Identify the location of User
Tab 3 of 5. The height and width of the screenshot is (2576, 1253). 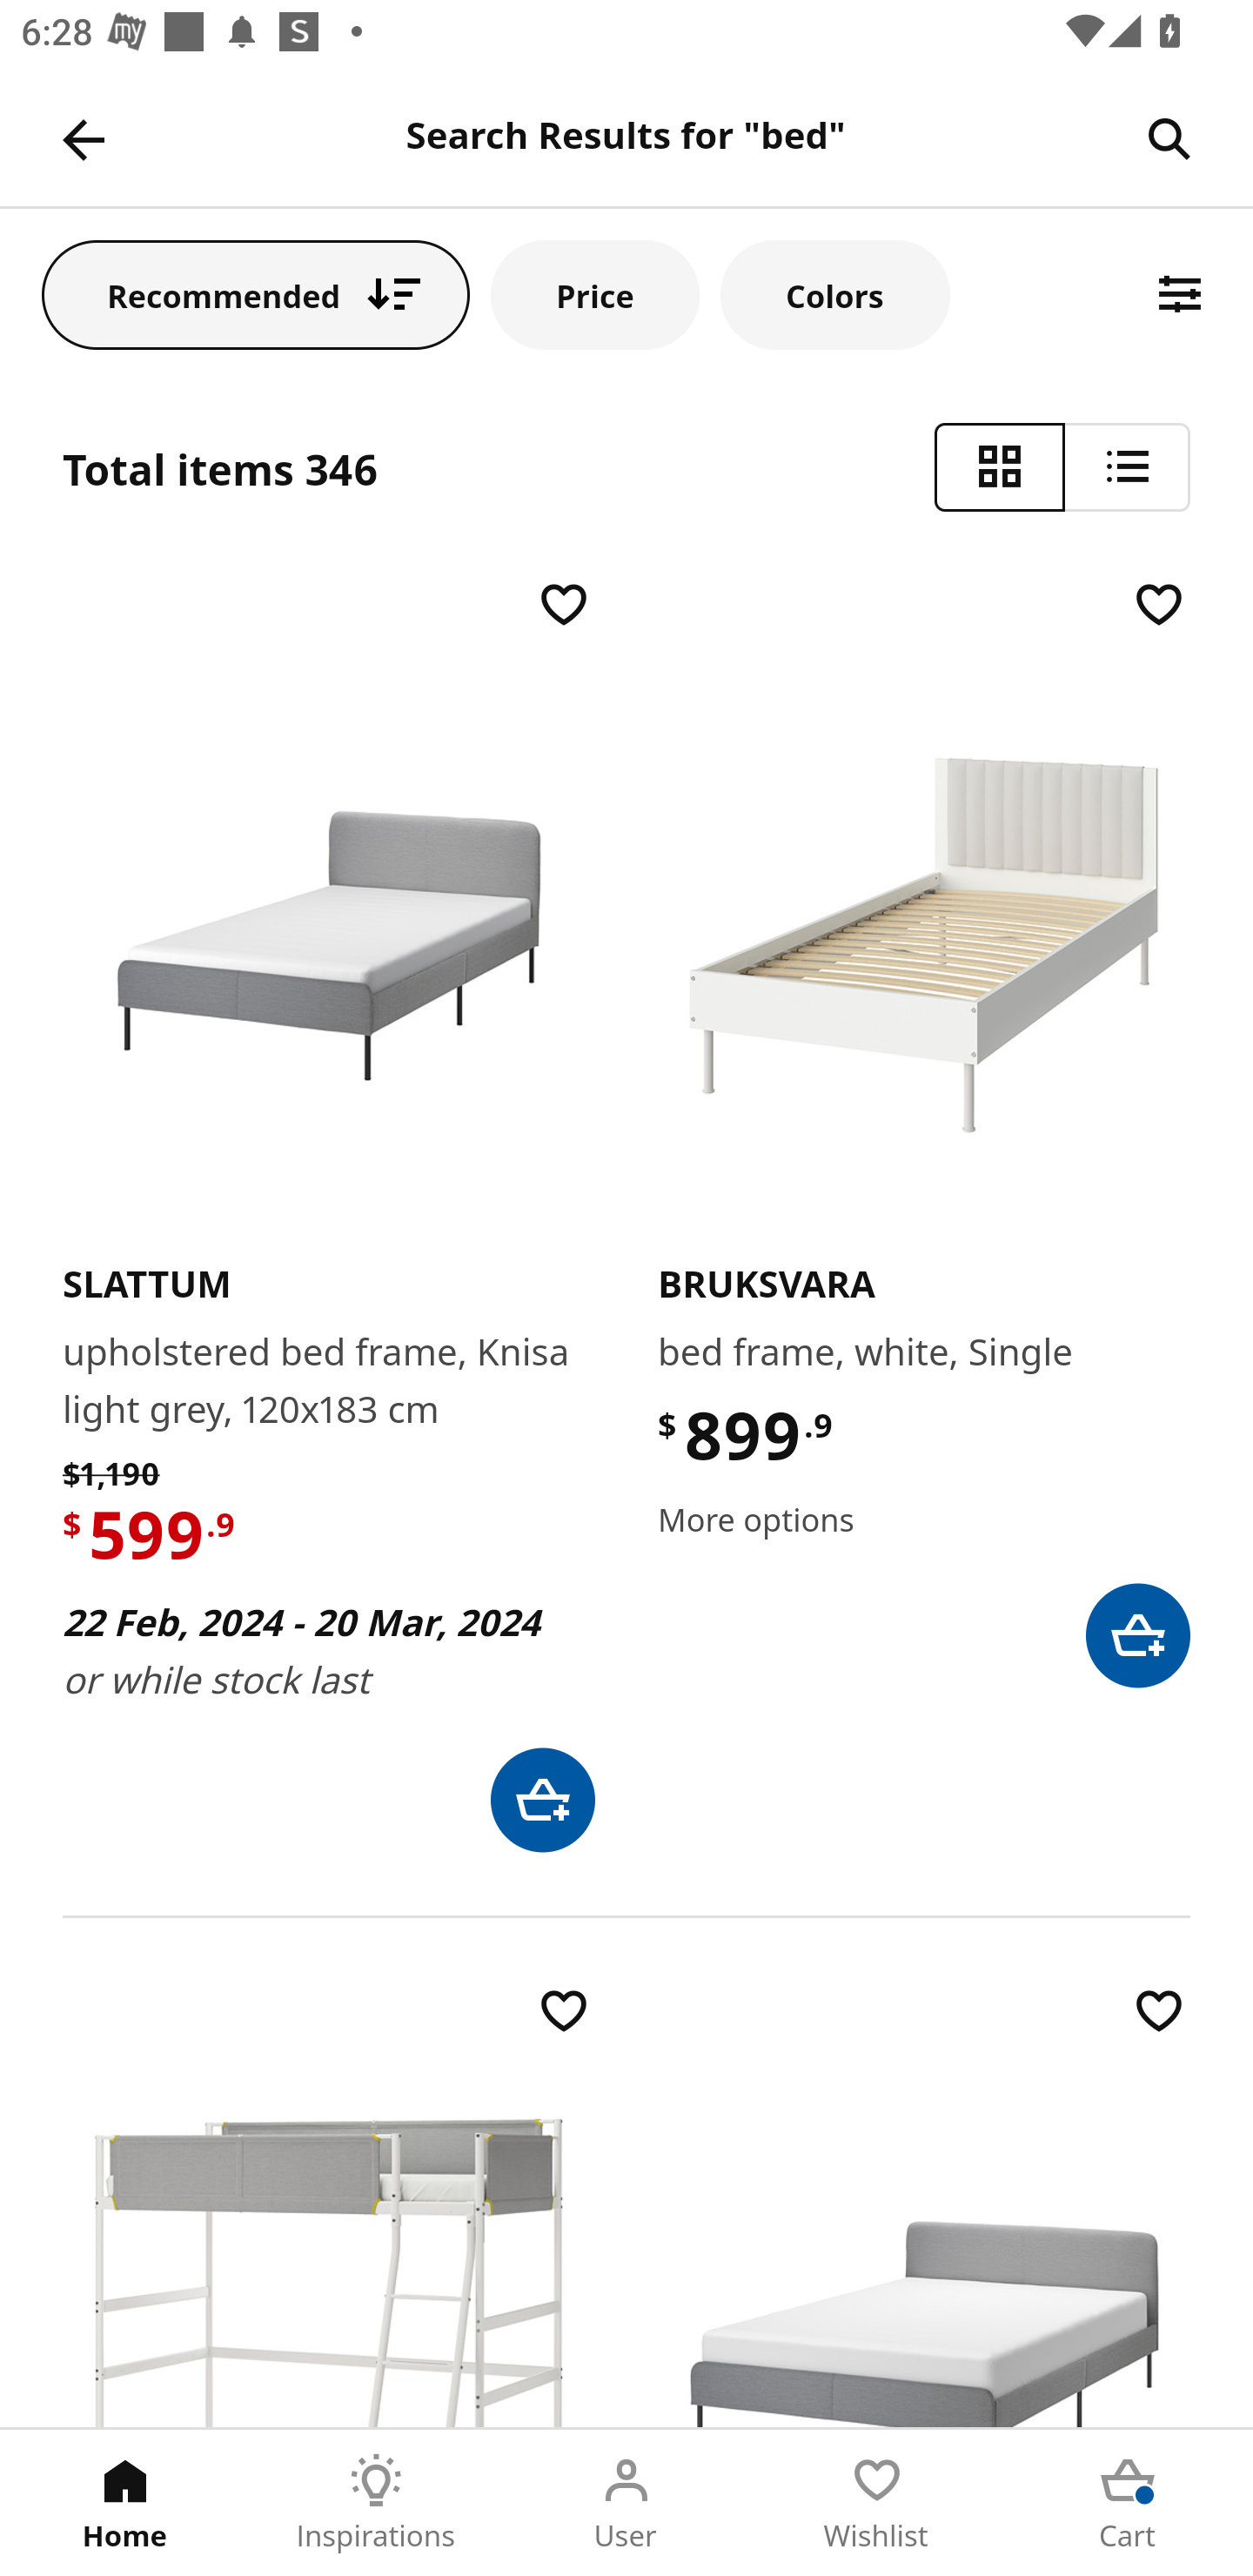
(626, 2503).